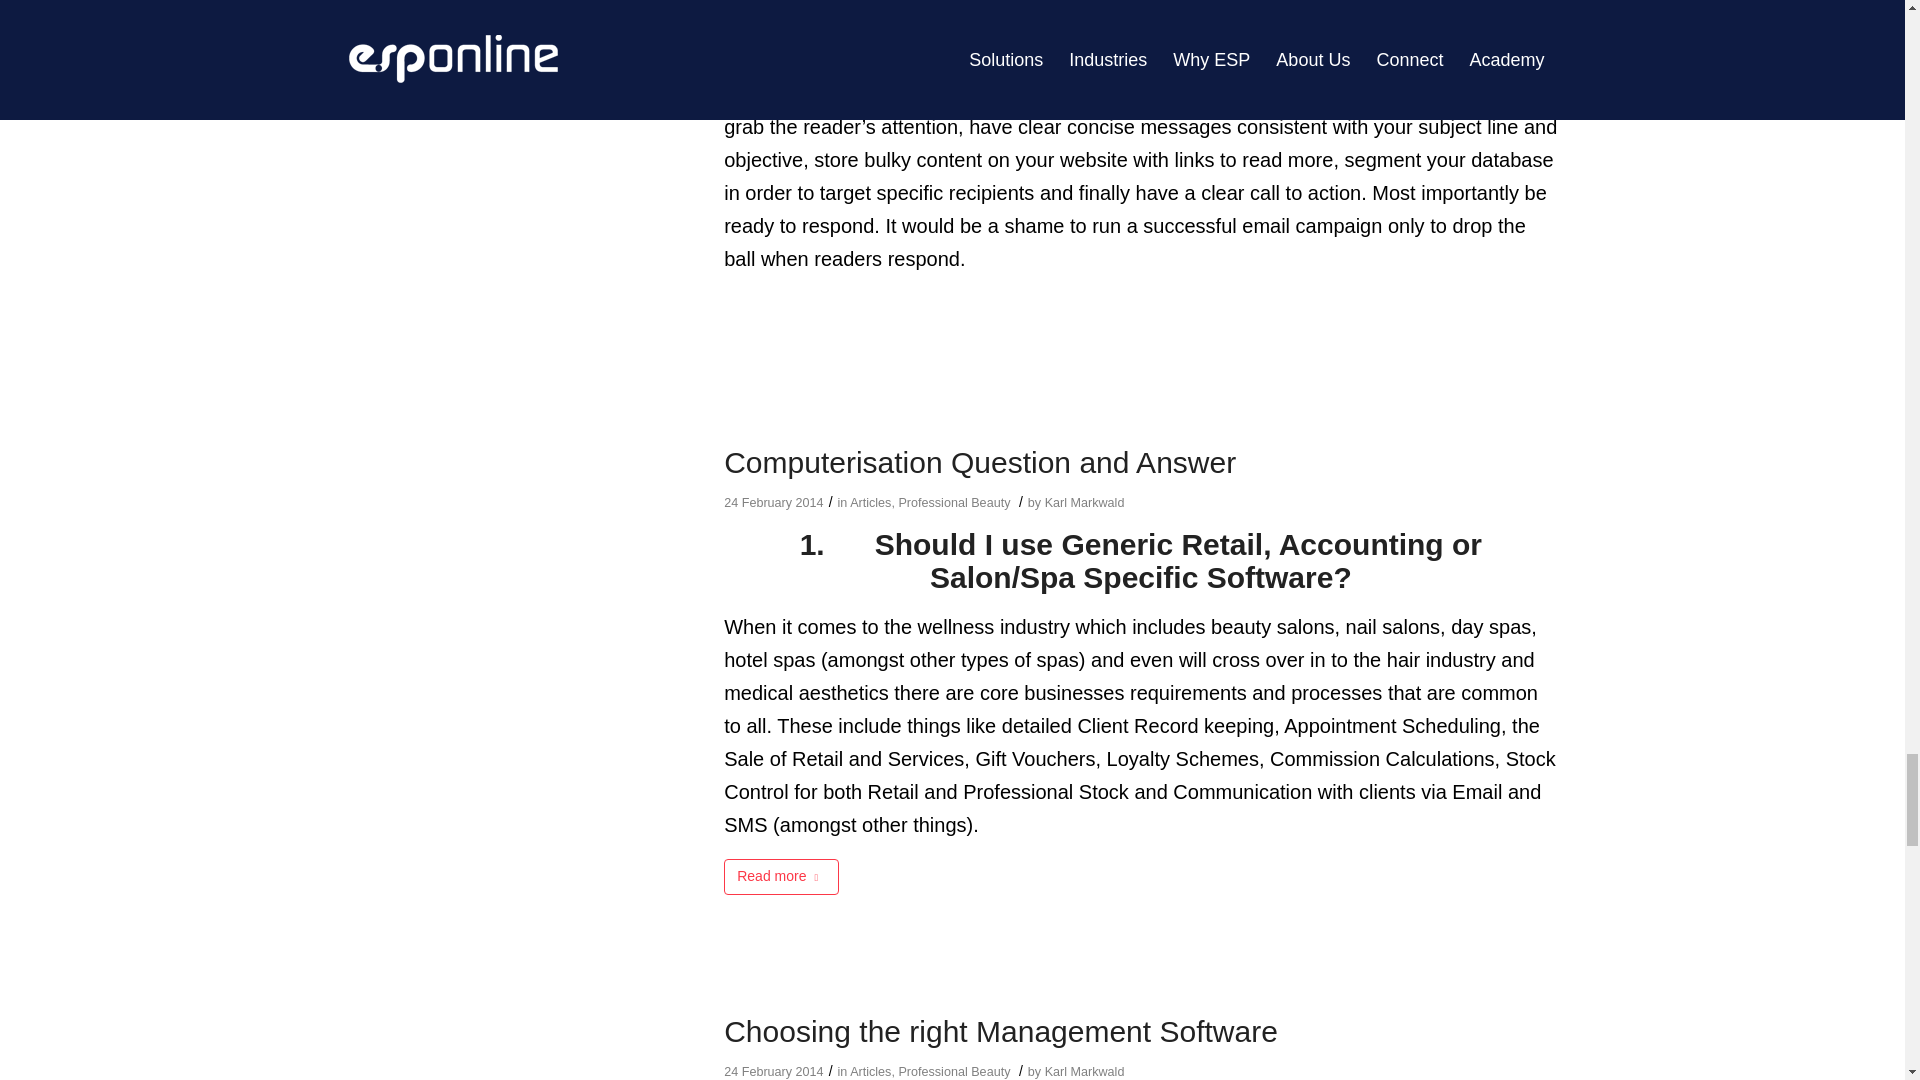  What do you see at coordinates (980, 462) in the screenshot?
I see `Permanent Link: Computerisation Question and Answer` at bounding box center [980, 462].